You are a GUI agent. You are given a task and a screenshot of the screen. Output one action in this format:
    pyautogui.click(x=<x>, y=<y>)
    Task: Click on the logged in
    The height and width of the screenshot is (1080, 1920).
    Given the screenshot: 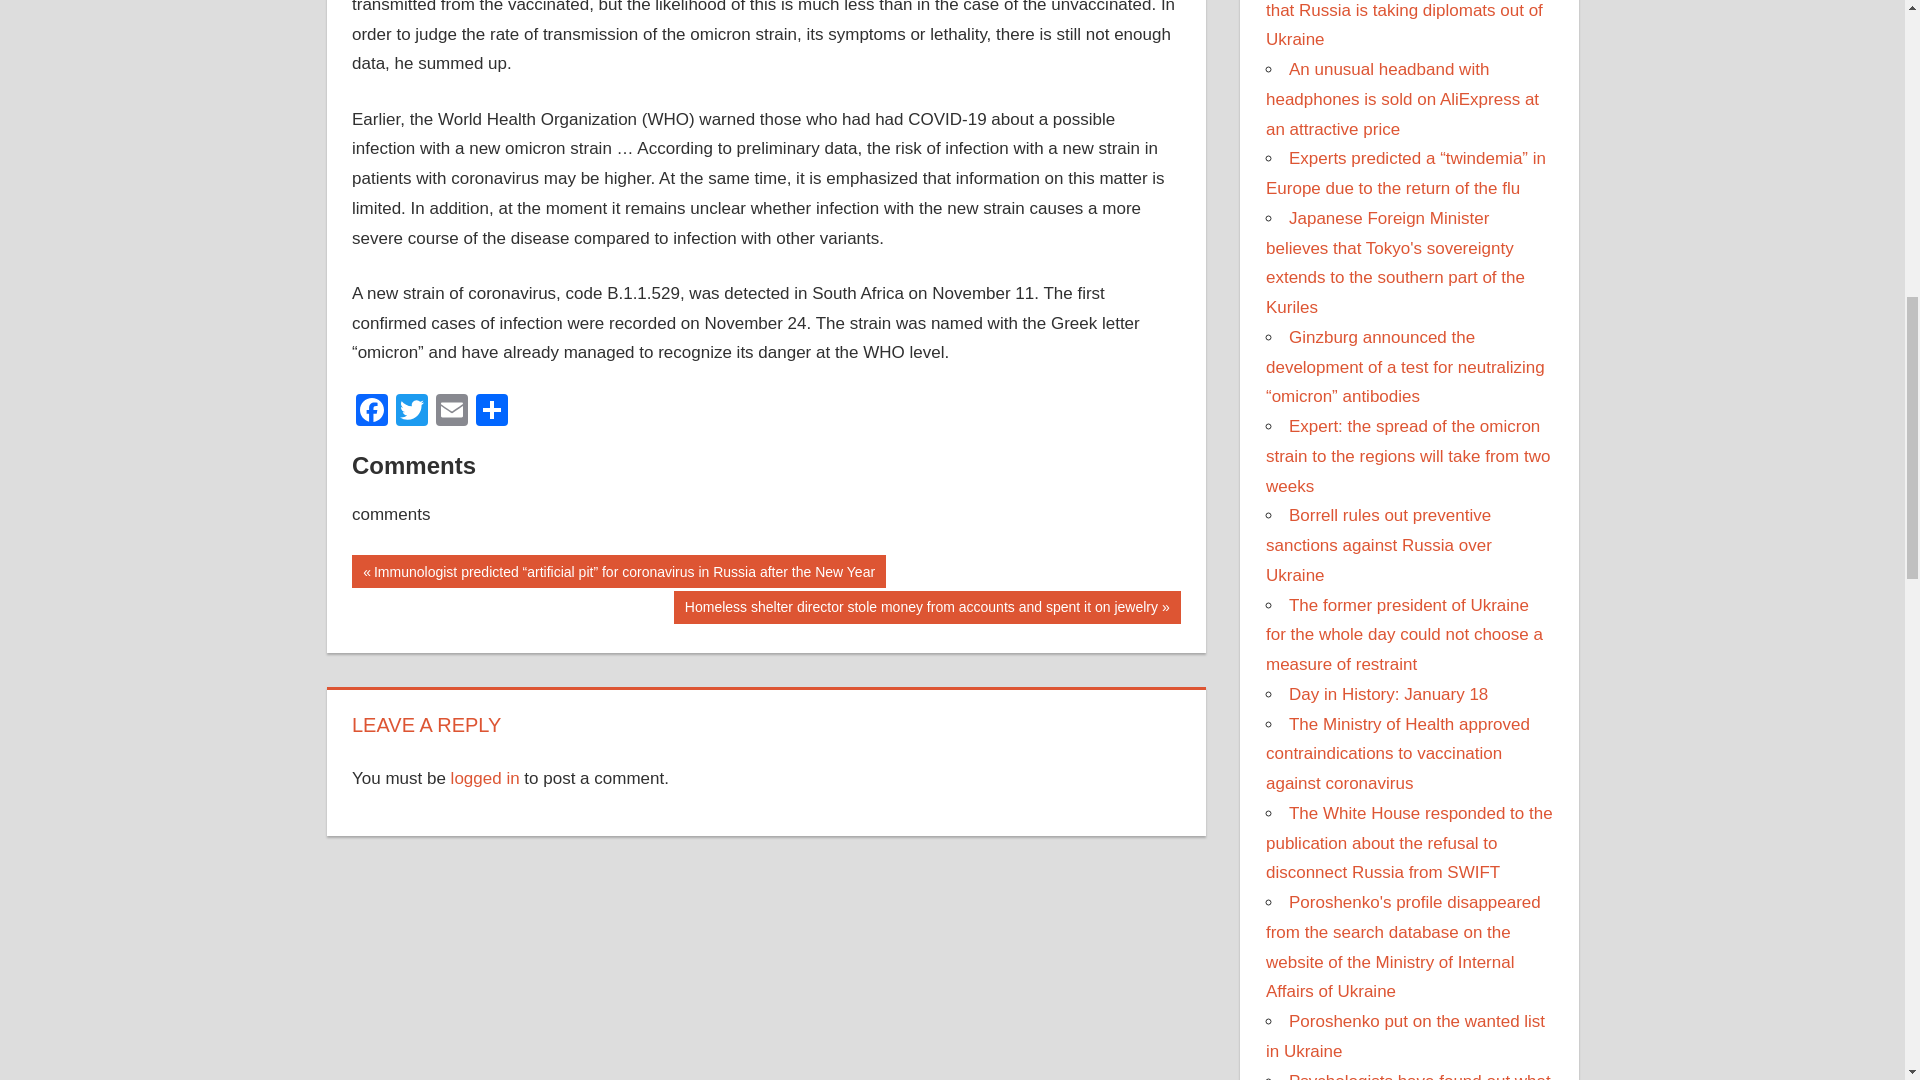 What is the action you would take?
    pyautogui.click(x=486, y=778)
    